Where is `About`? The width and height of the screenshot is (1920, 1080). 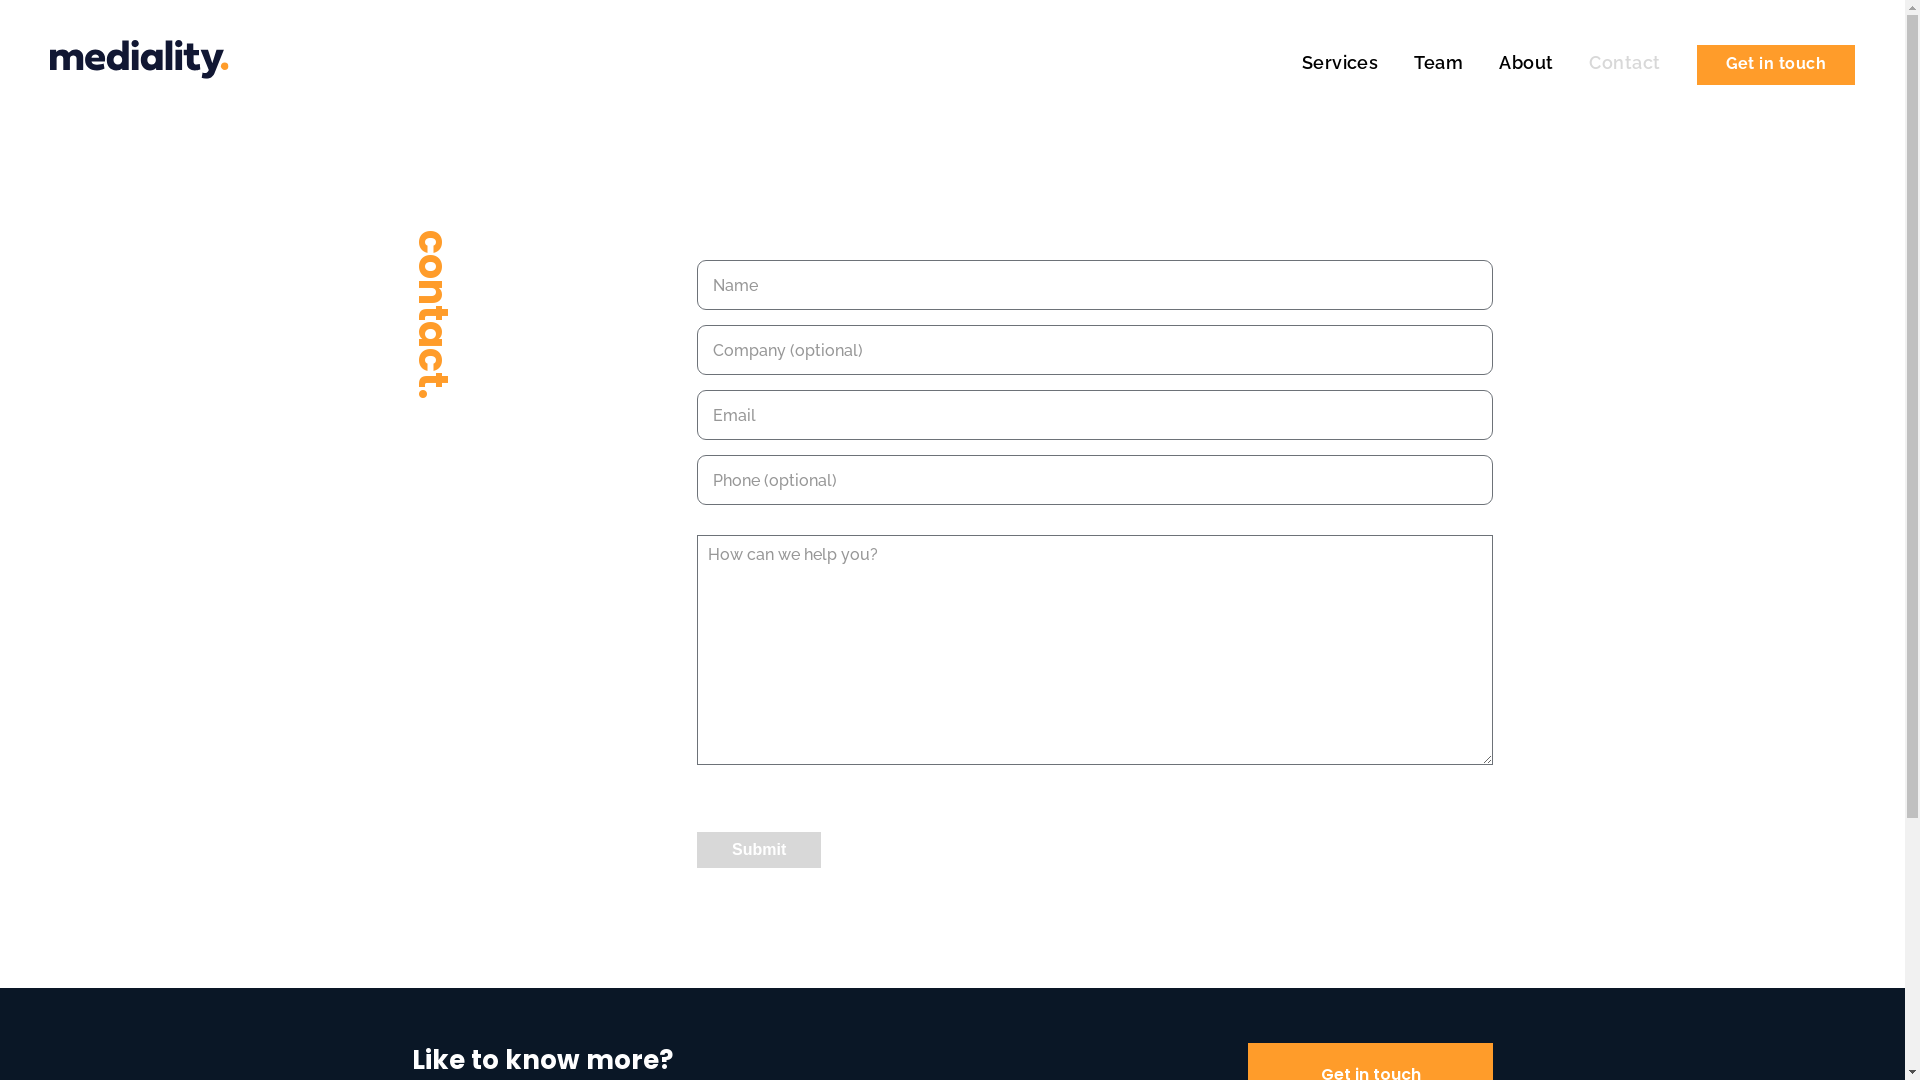 About is located at coordinates (1536, 62).